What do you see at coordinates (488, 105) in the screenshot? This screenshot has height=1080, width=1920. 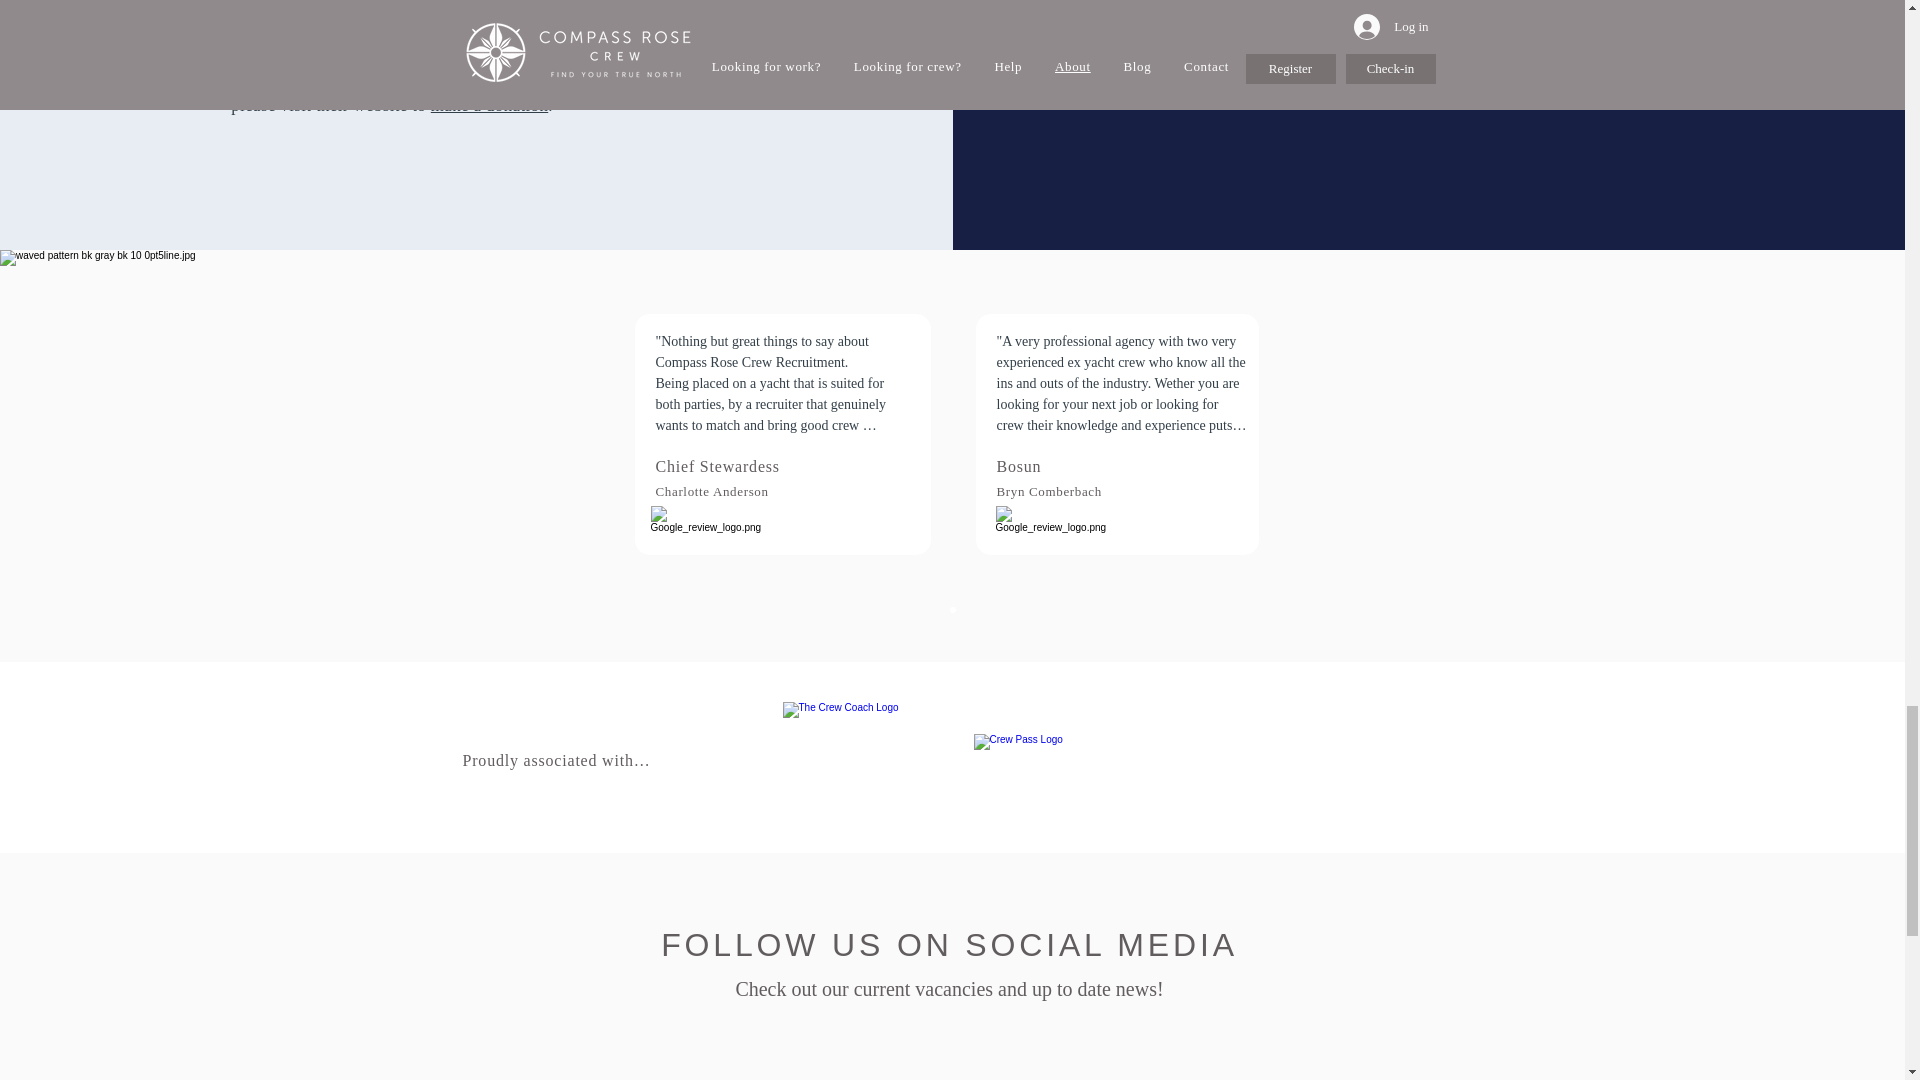 I see `make a donation` at bounding box center [488, 105].